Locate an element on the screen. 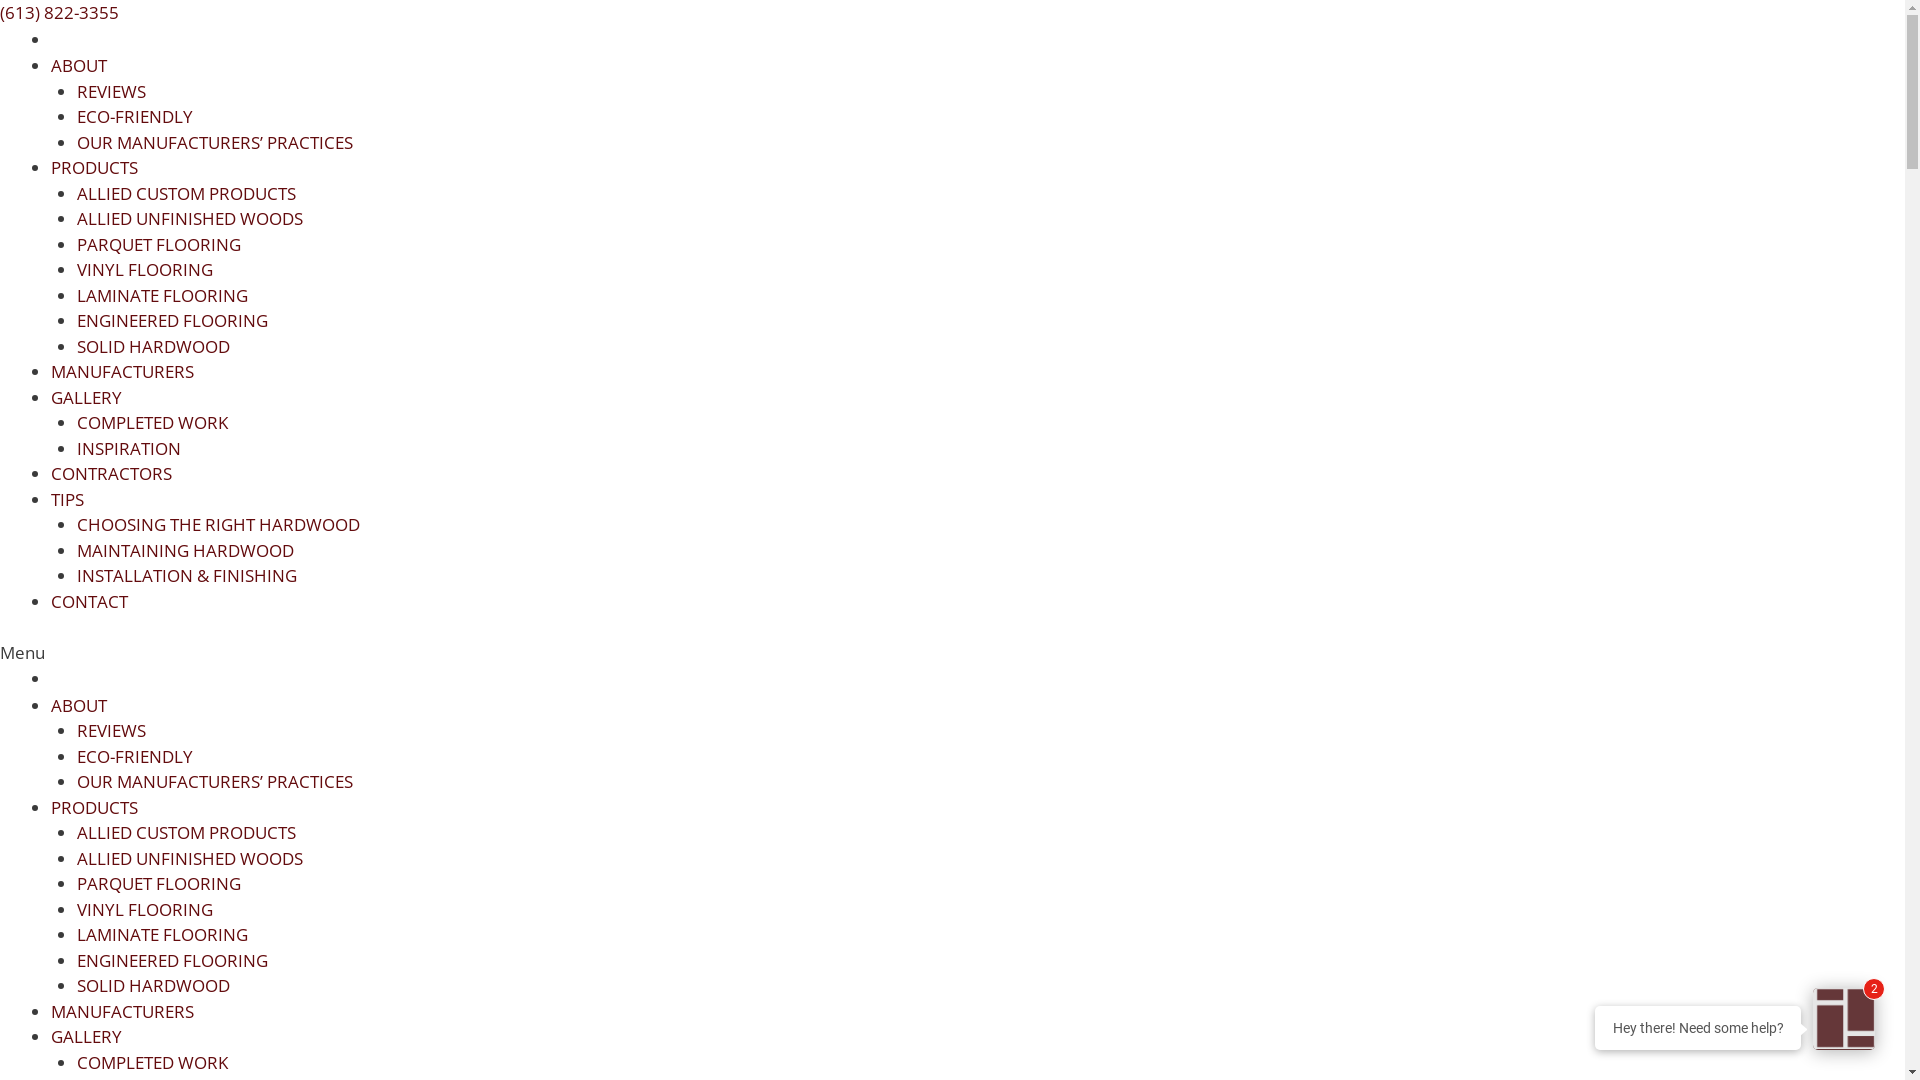 This screenshot has height=1080, width=1920. PARQUET FLOORING is located at coordinates (158, 884).